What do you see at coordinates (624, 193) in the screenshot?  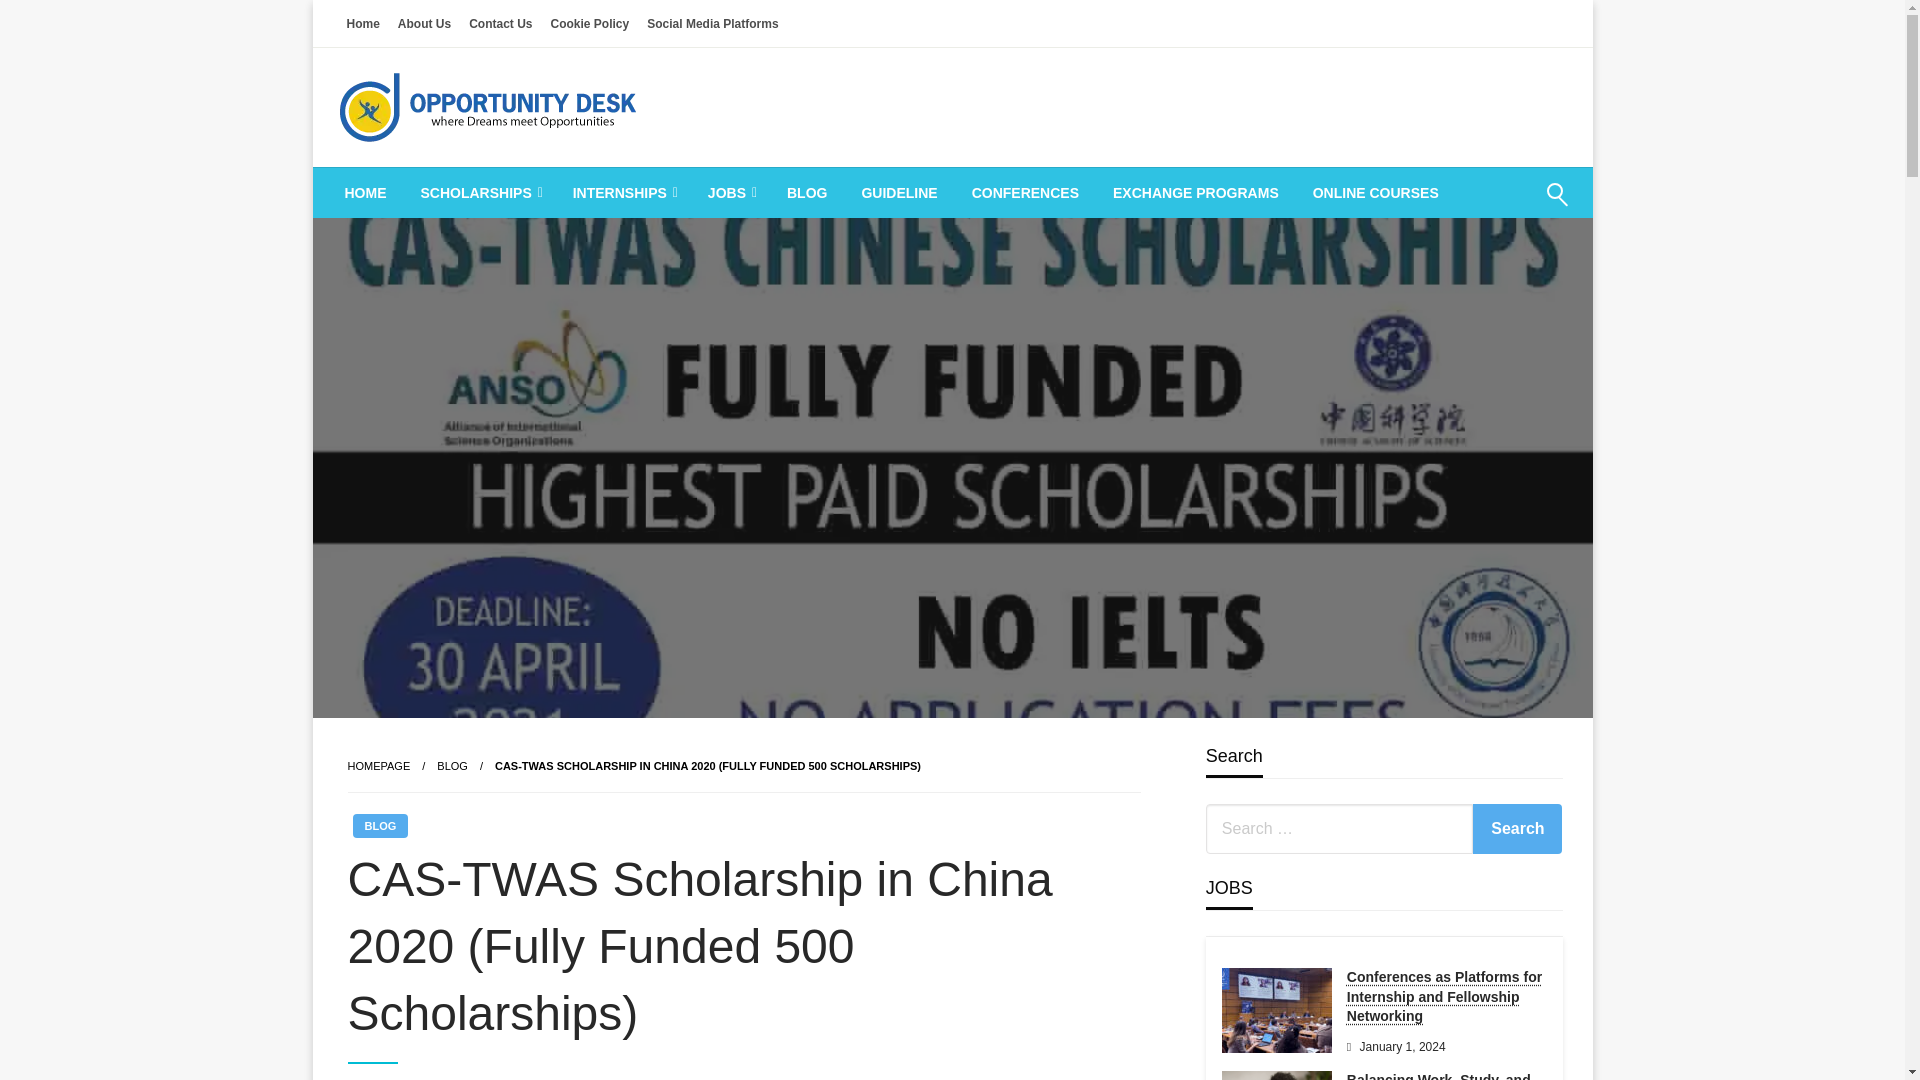 I see `INTERNSHIPS` at bounding box center [624, 193].